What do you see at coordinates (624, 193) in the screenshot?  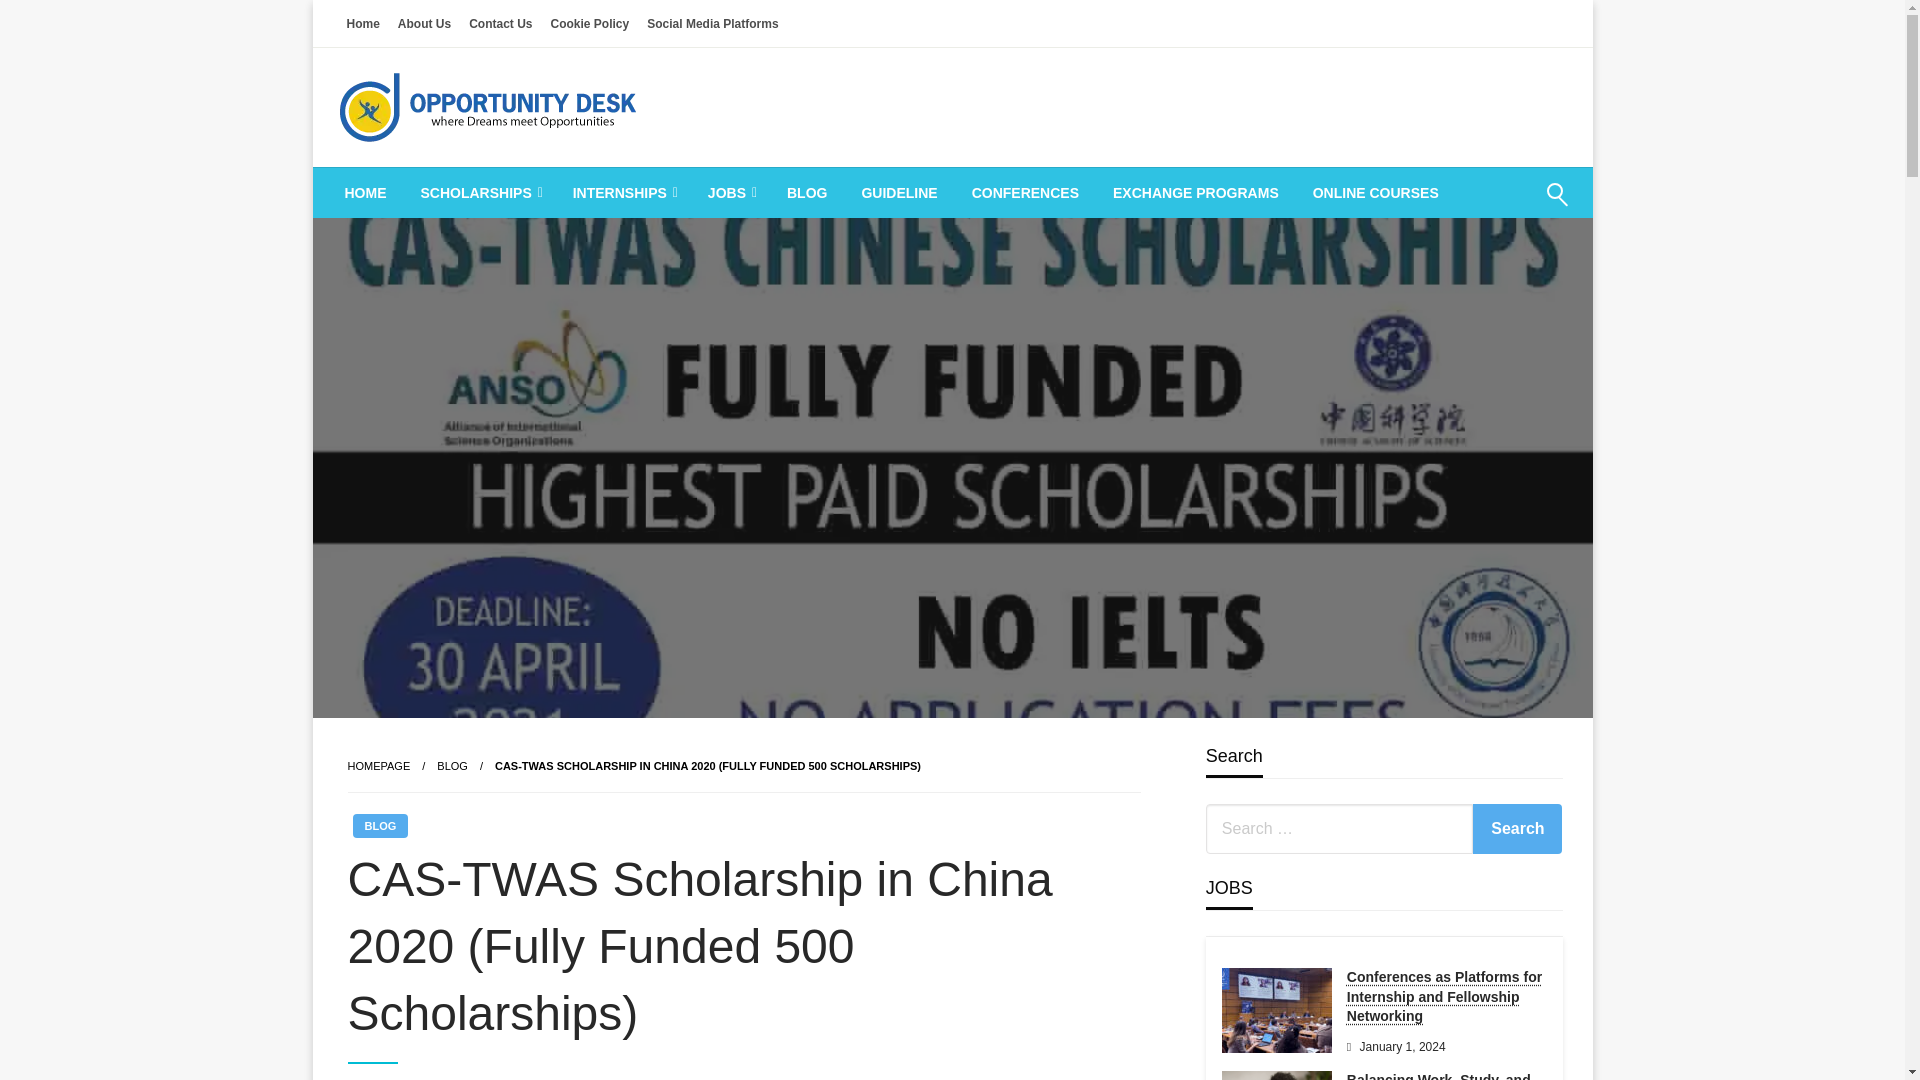 I see `INTERNSHIPS` at bounding box center [624, 193].